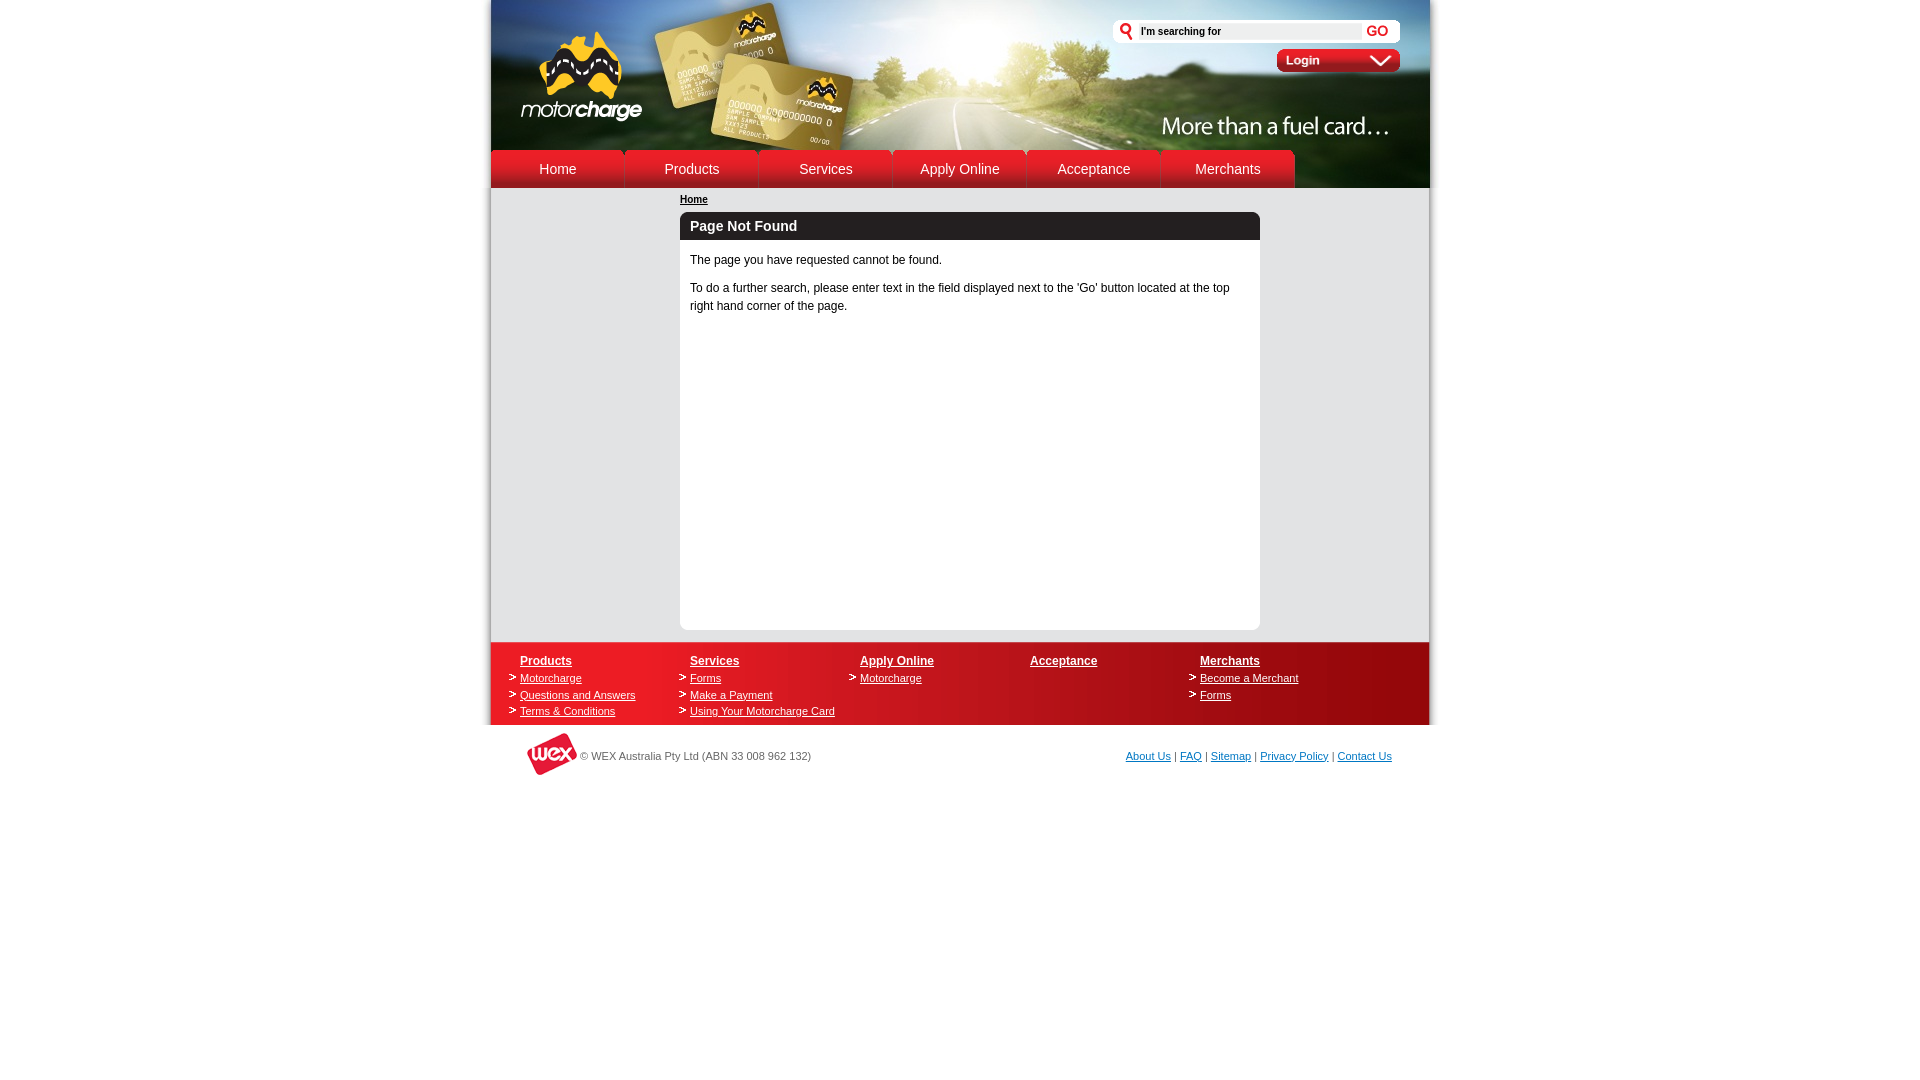 The height and width of the screenshot is (1080, 1920). I want to click on Motorcharge, so click(584, 678).